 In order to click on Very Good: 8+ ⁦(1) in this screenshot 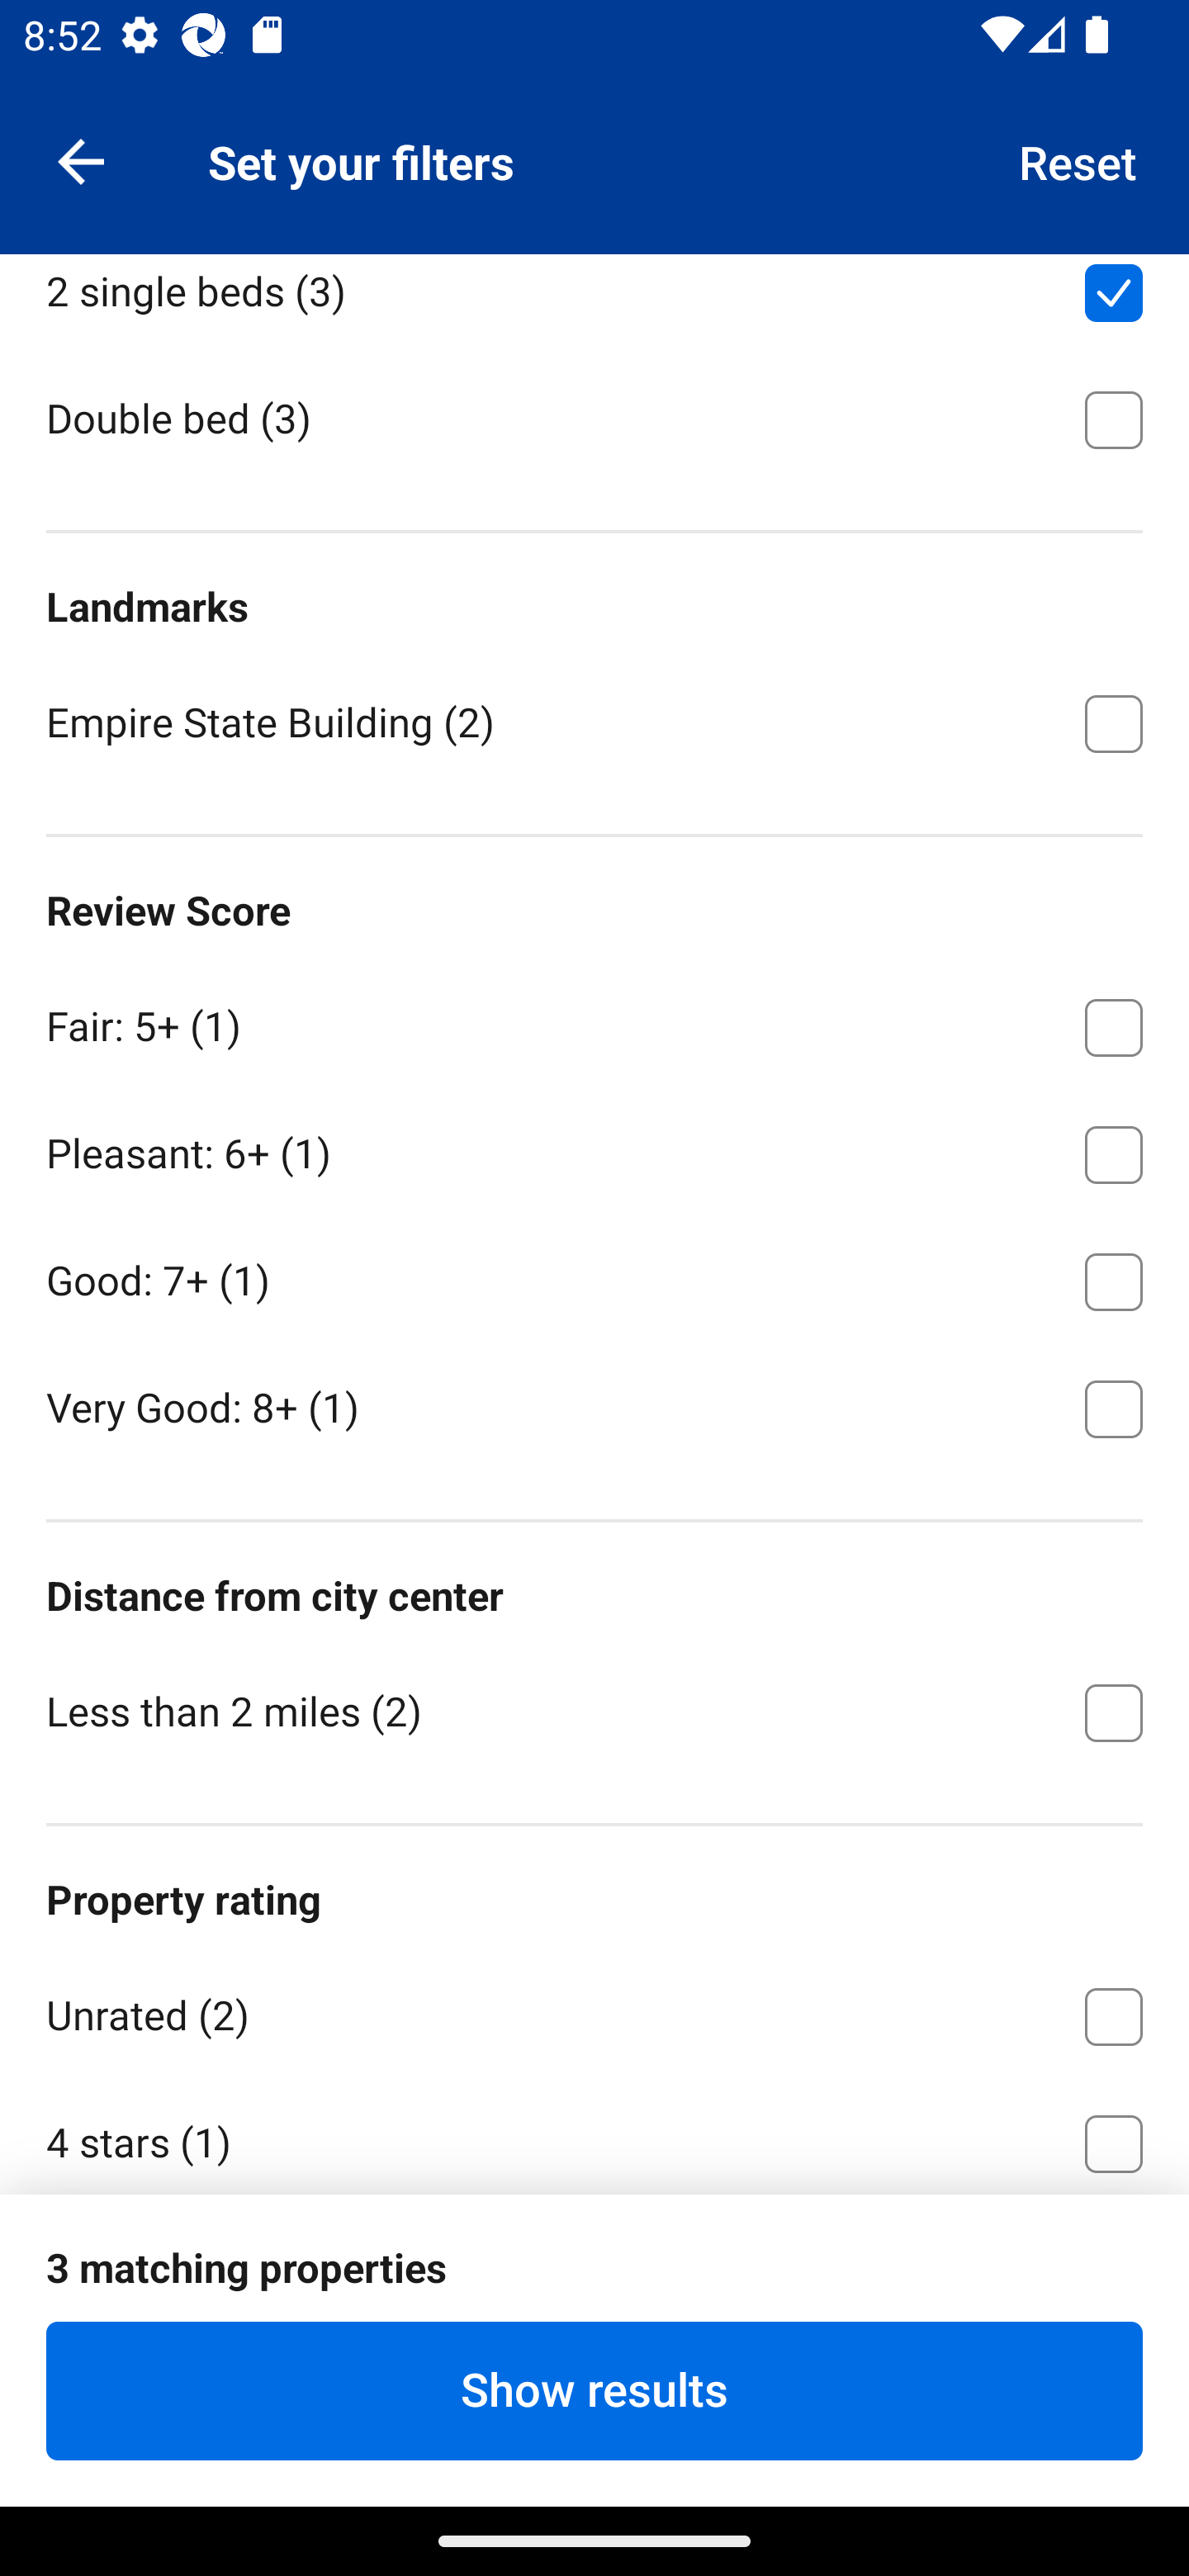, I will do `click(594, 1406)`.